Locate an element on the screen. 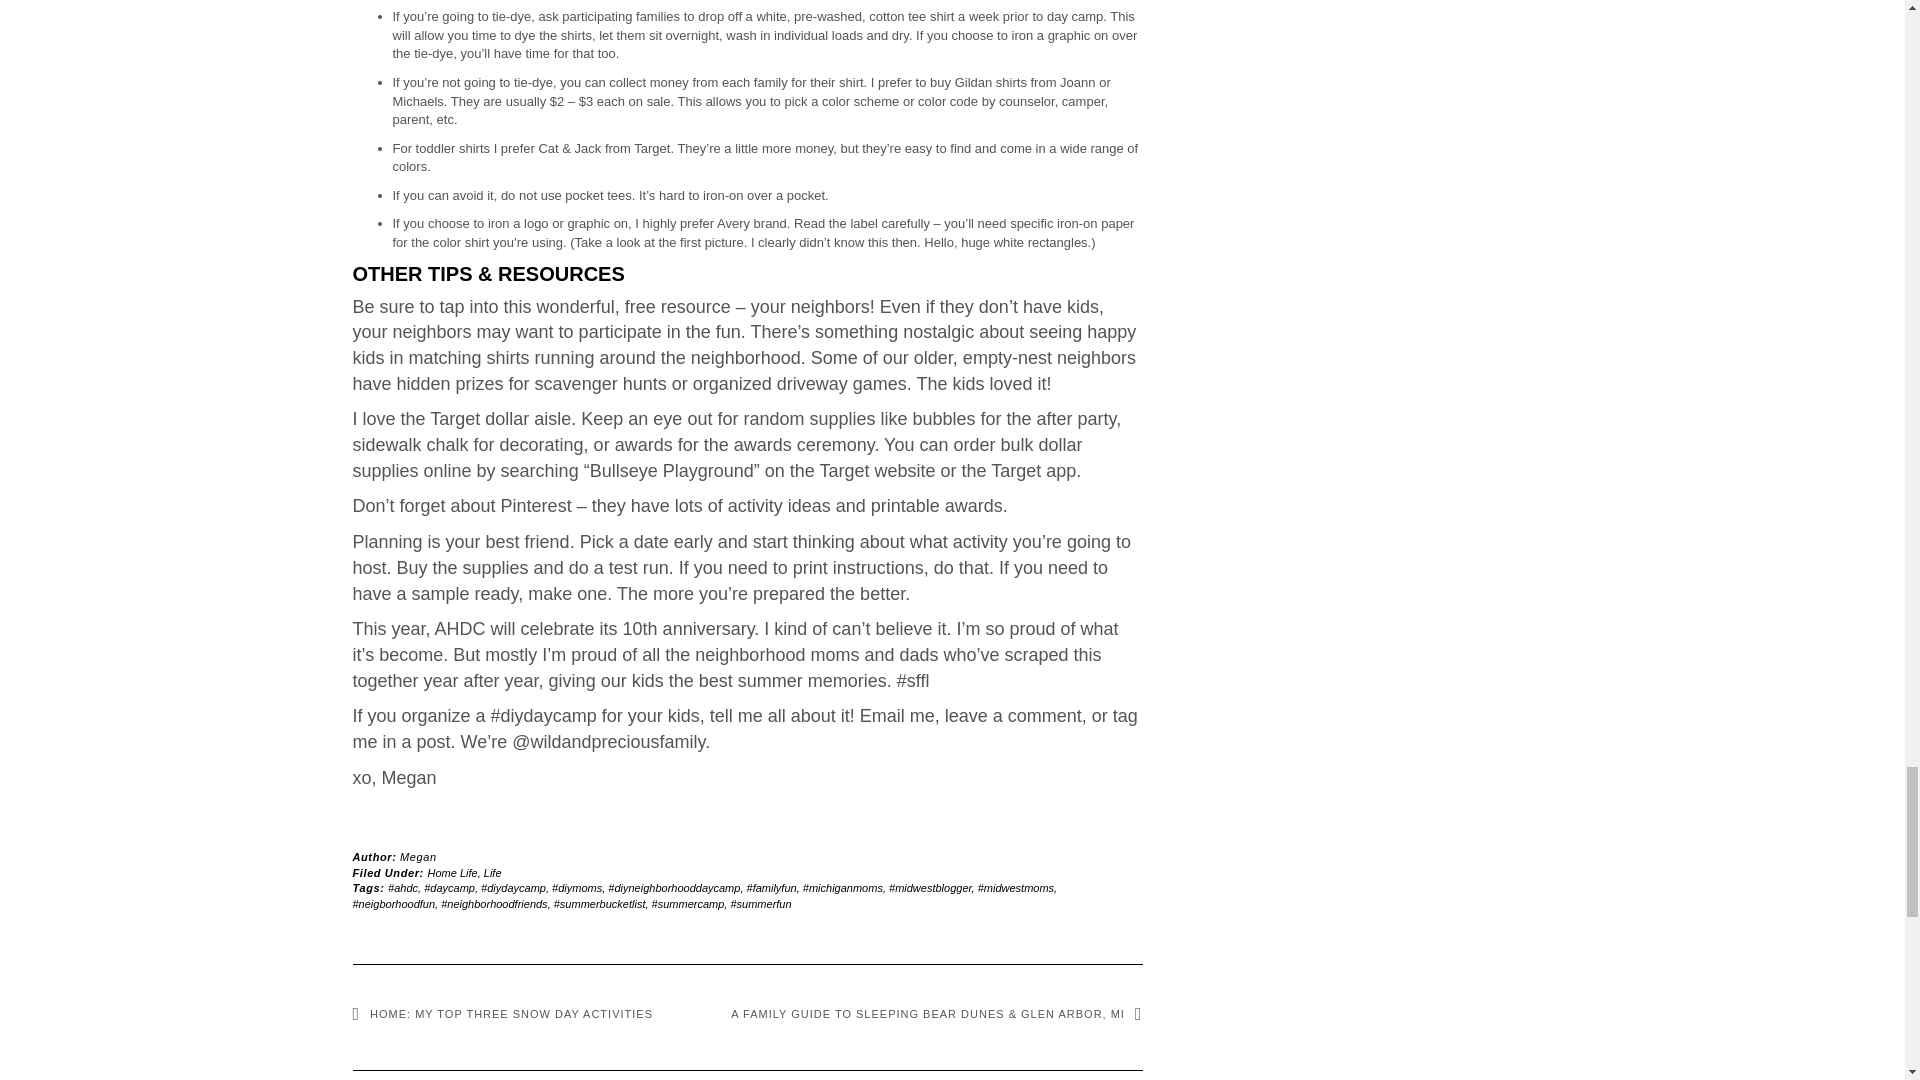  HOME: MY TOP THREE SNOW DAY ACTIVITIES is located at coordinates (502, 1013).